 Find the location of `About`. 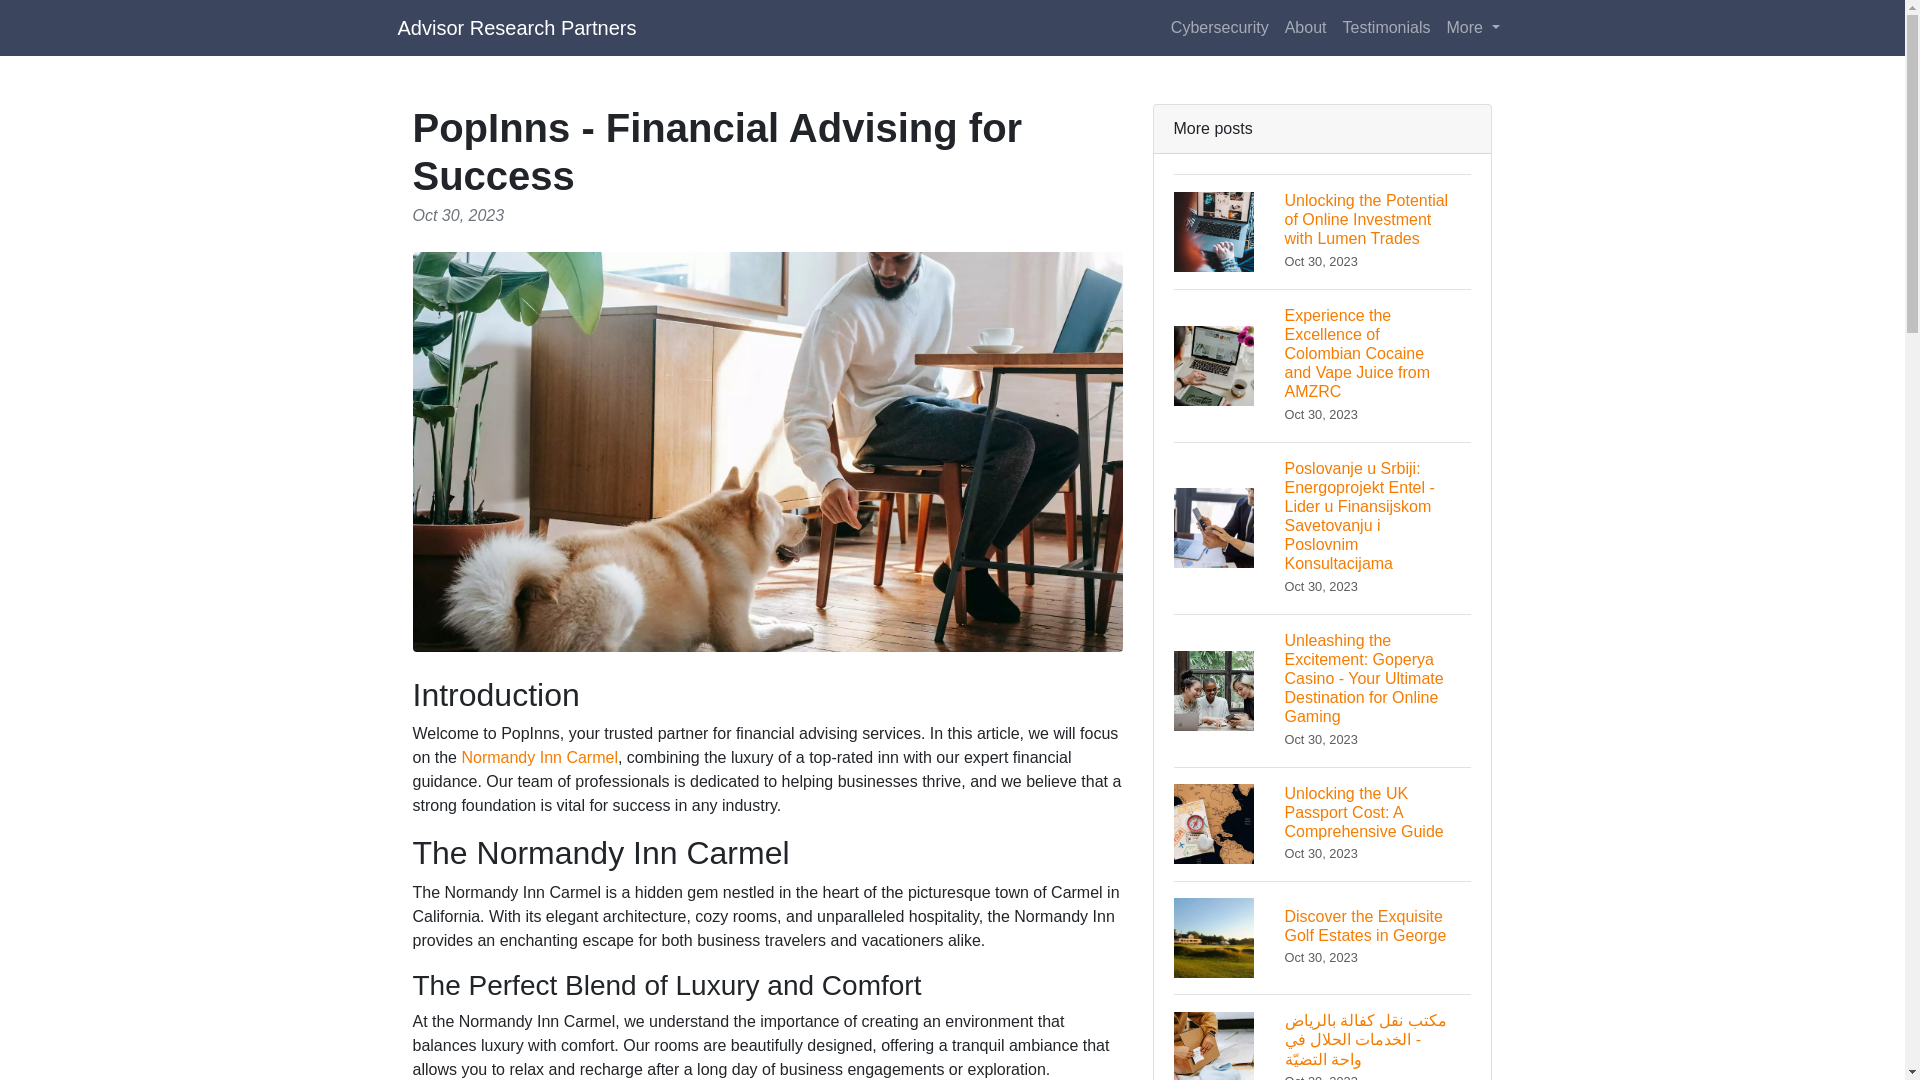

About is located at coordinates (1305, 27).